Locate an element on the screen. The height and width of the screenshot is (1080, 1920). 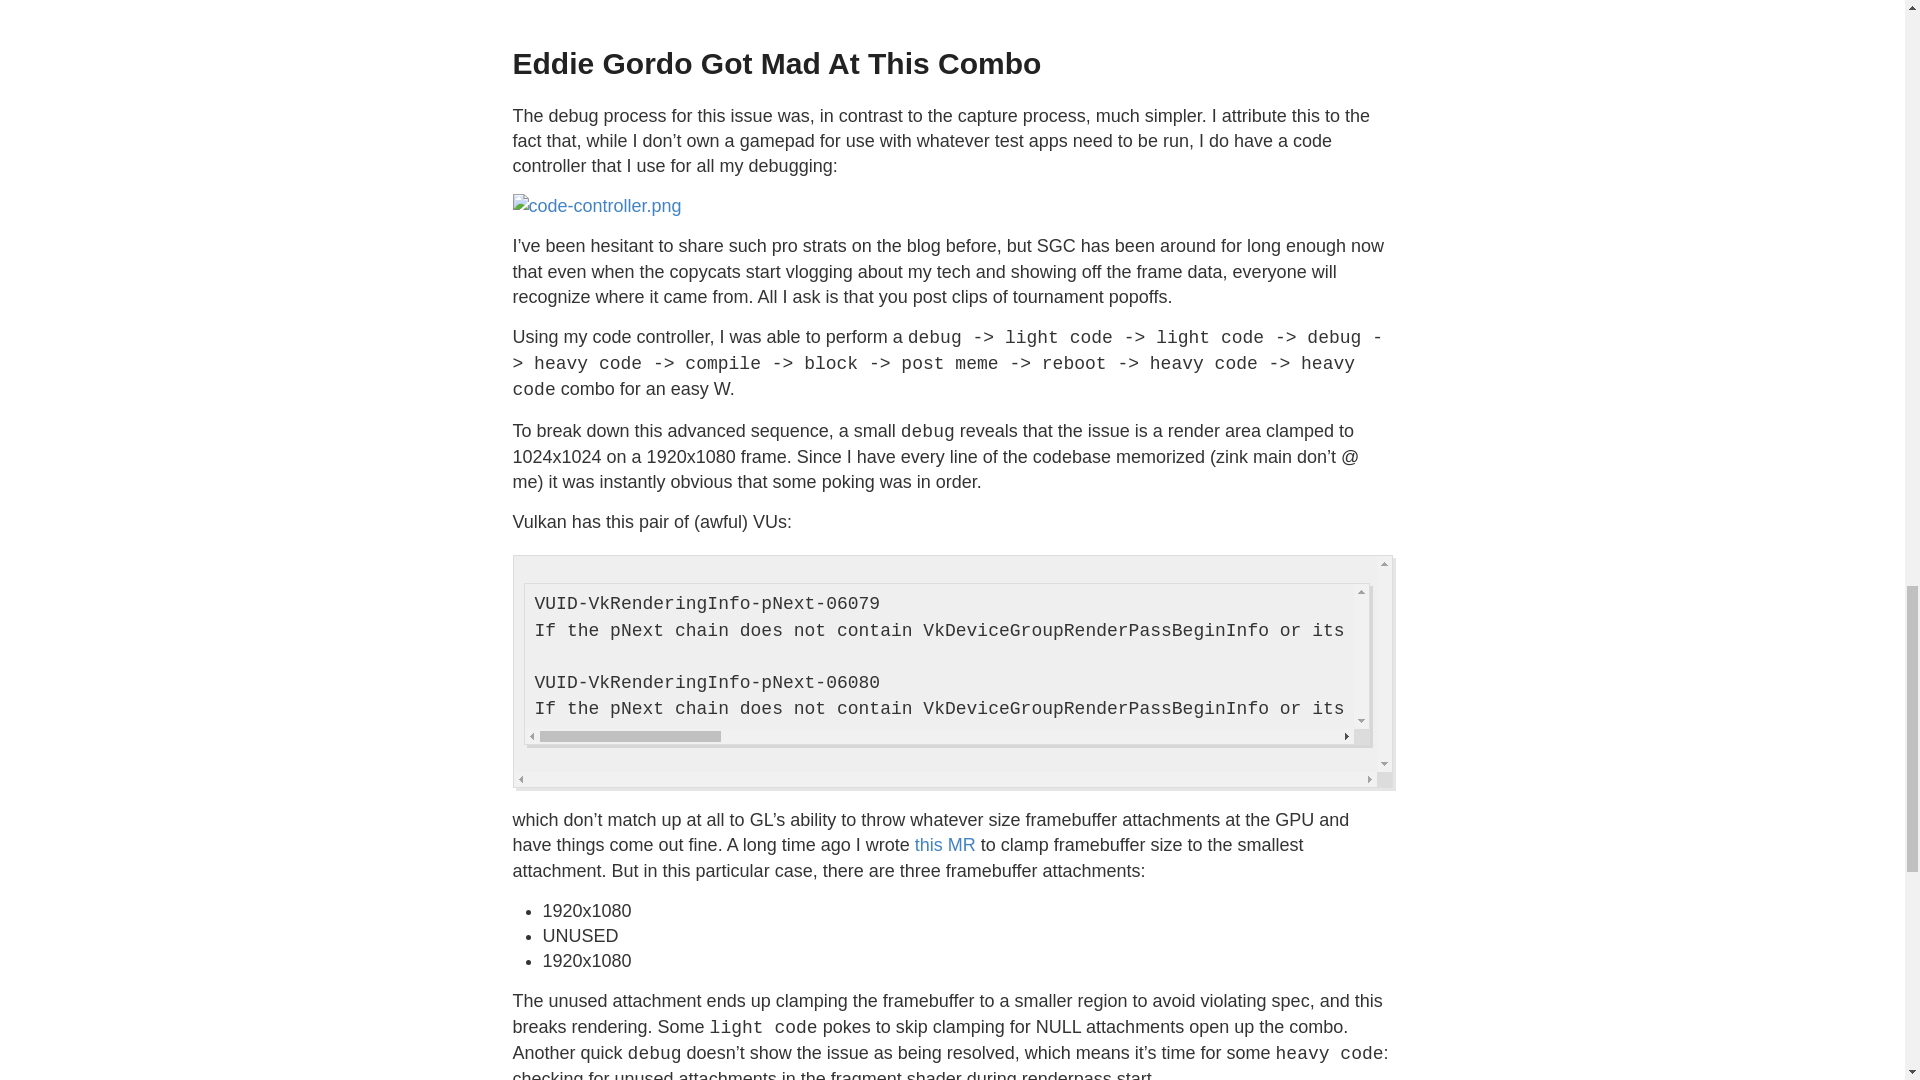
this MR is located at coordinates (945, 844).